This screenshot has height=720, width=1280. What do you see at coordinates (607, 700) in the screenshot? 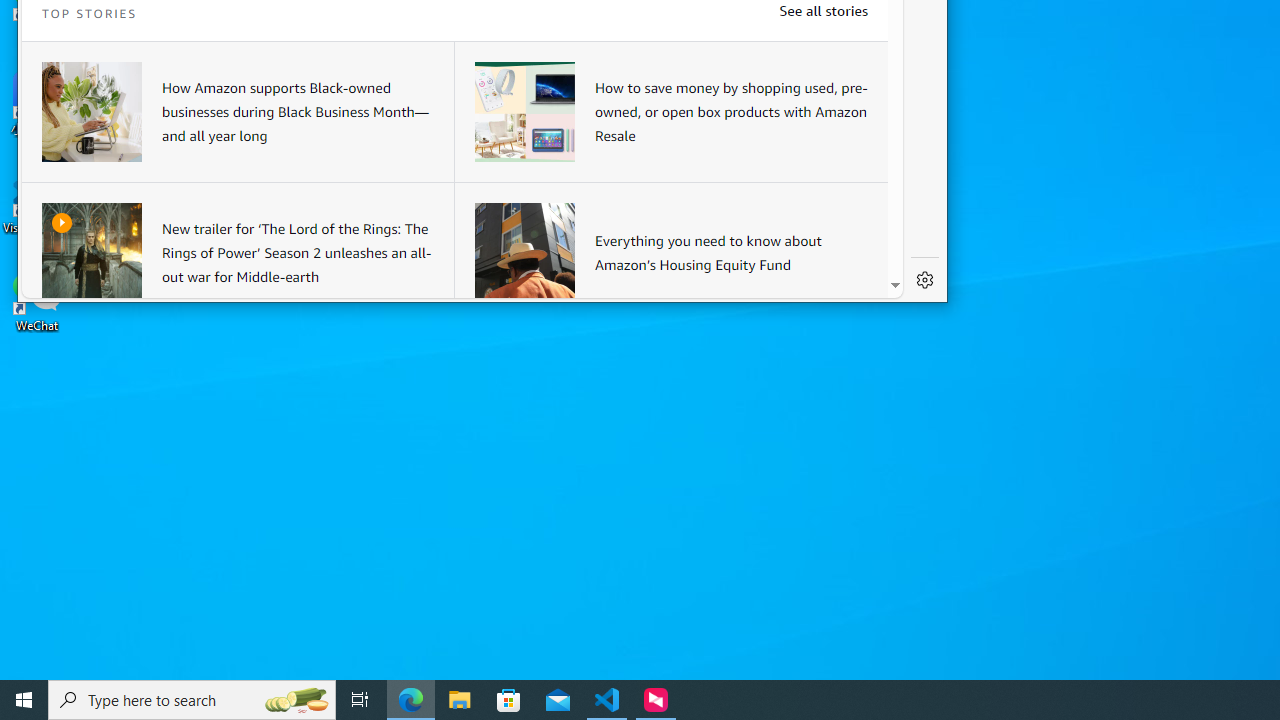
I see `Visual Studio Code - 1 running window` at bounding box center [607, 700].